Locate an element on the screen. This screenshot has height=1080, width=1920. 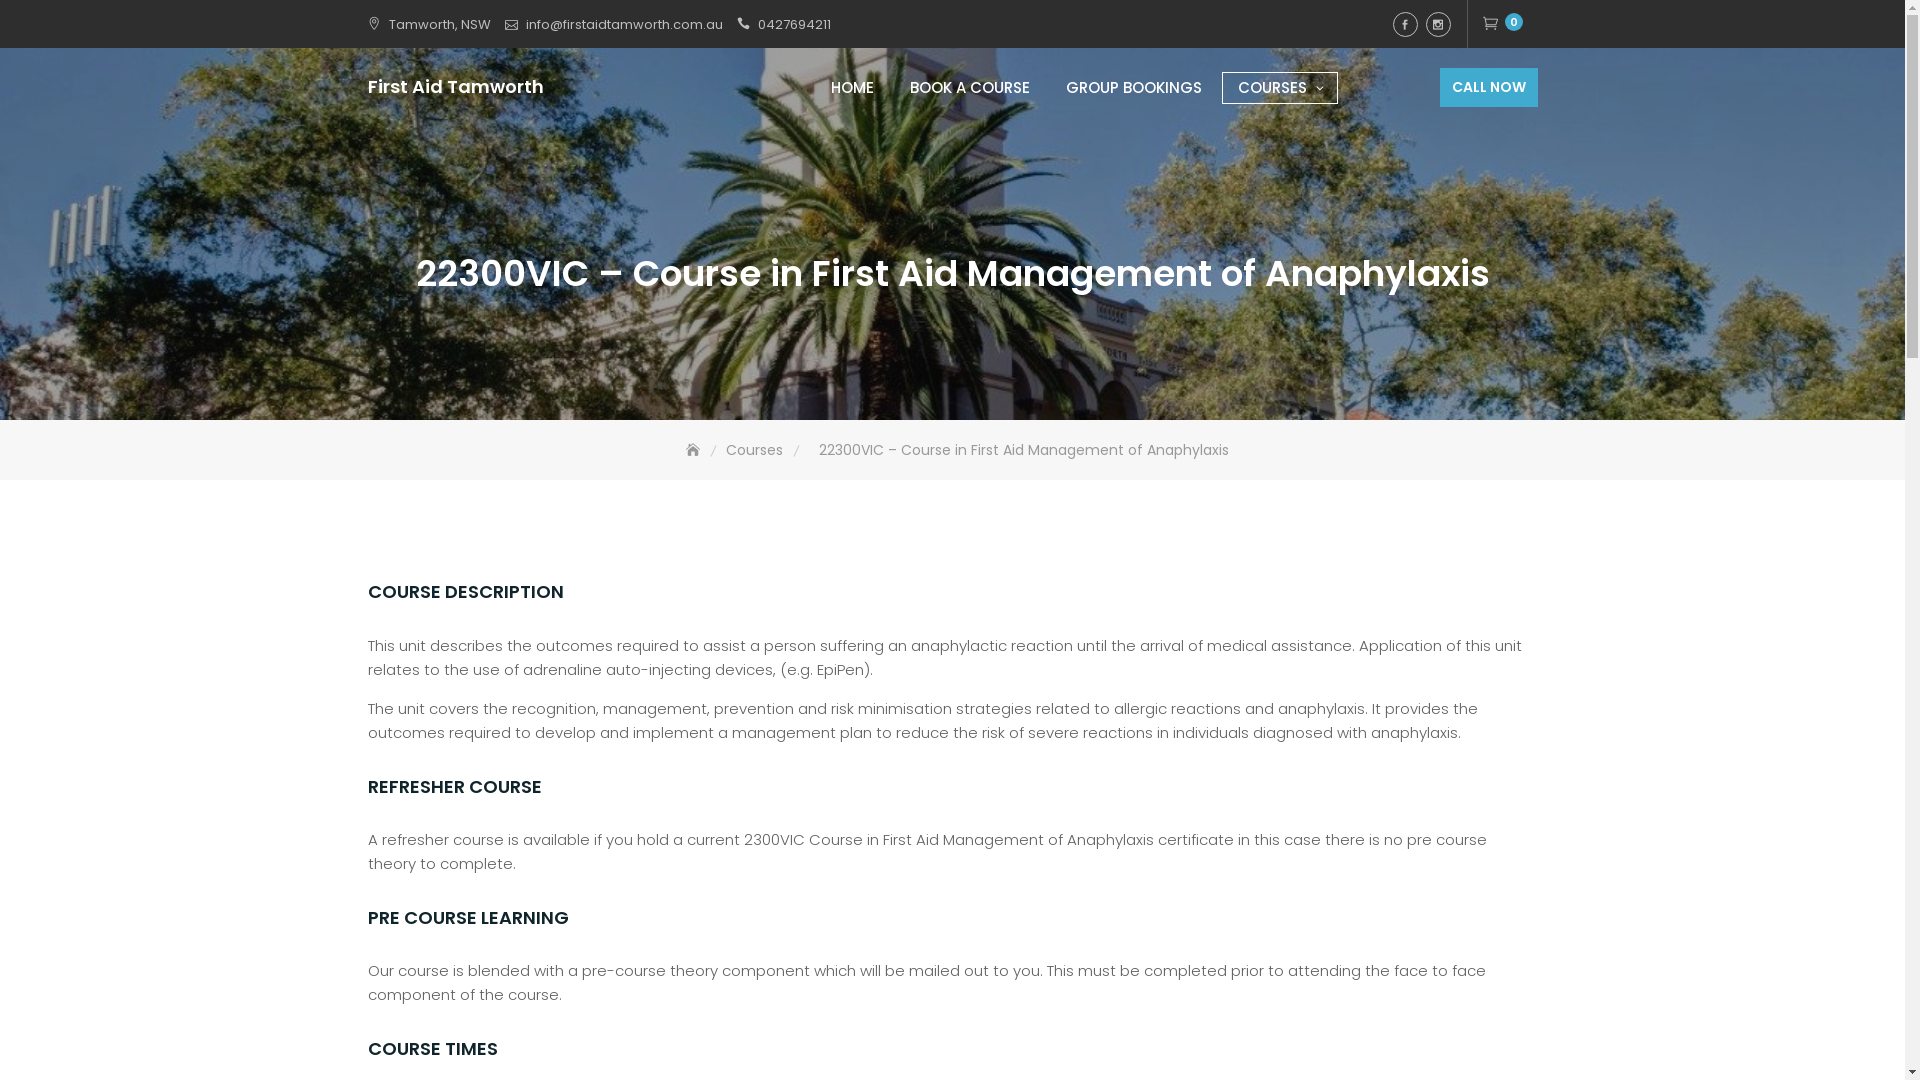
BOOK A COURSE is located at coordinates (969, 87).